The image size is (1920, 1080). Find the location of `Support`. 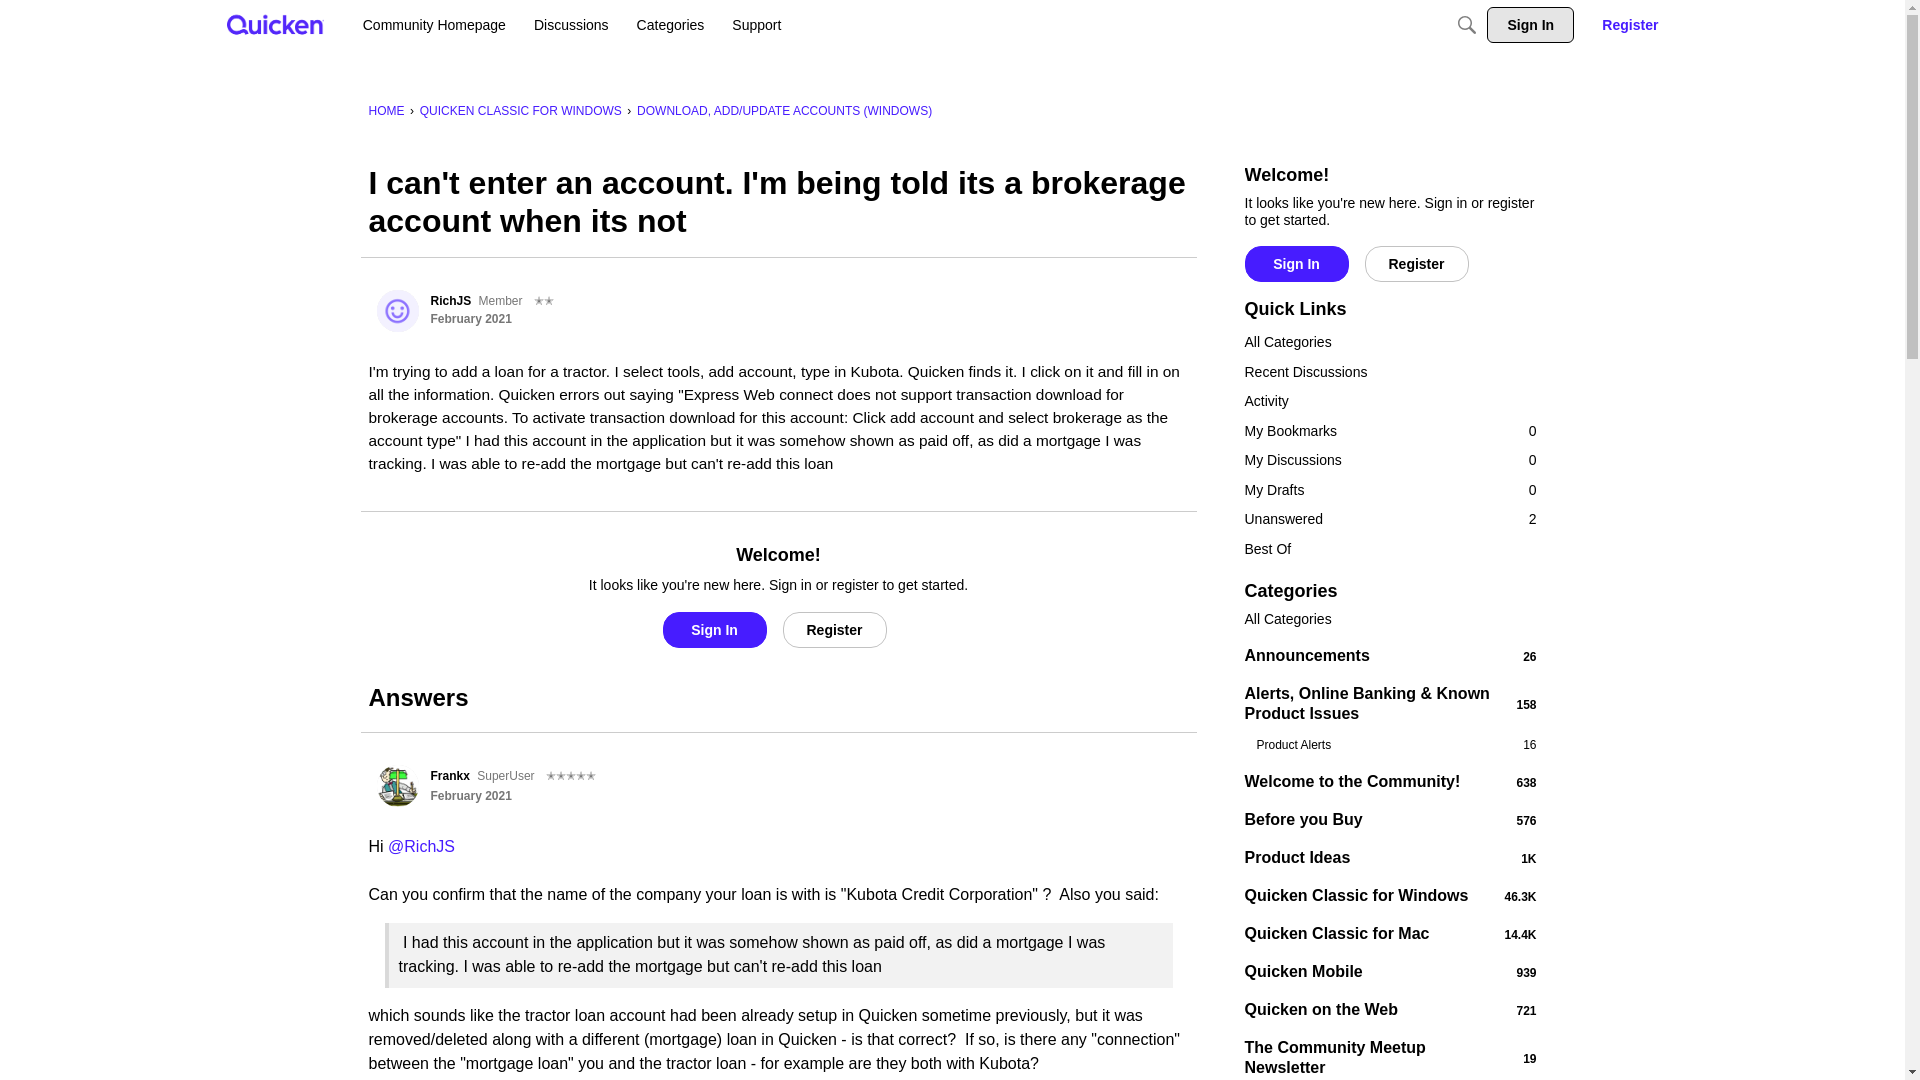

Support is located at coordinates (756, 24).